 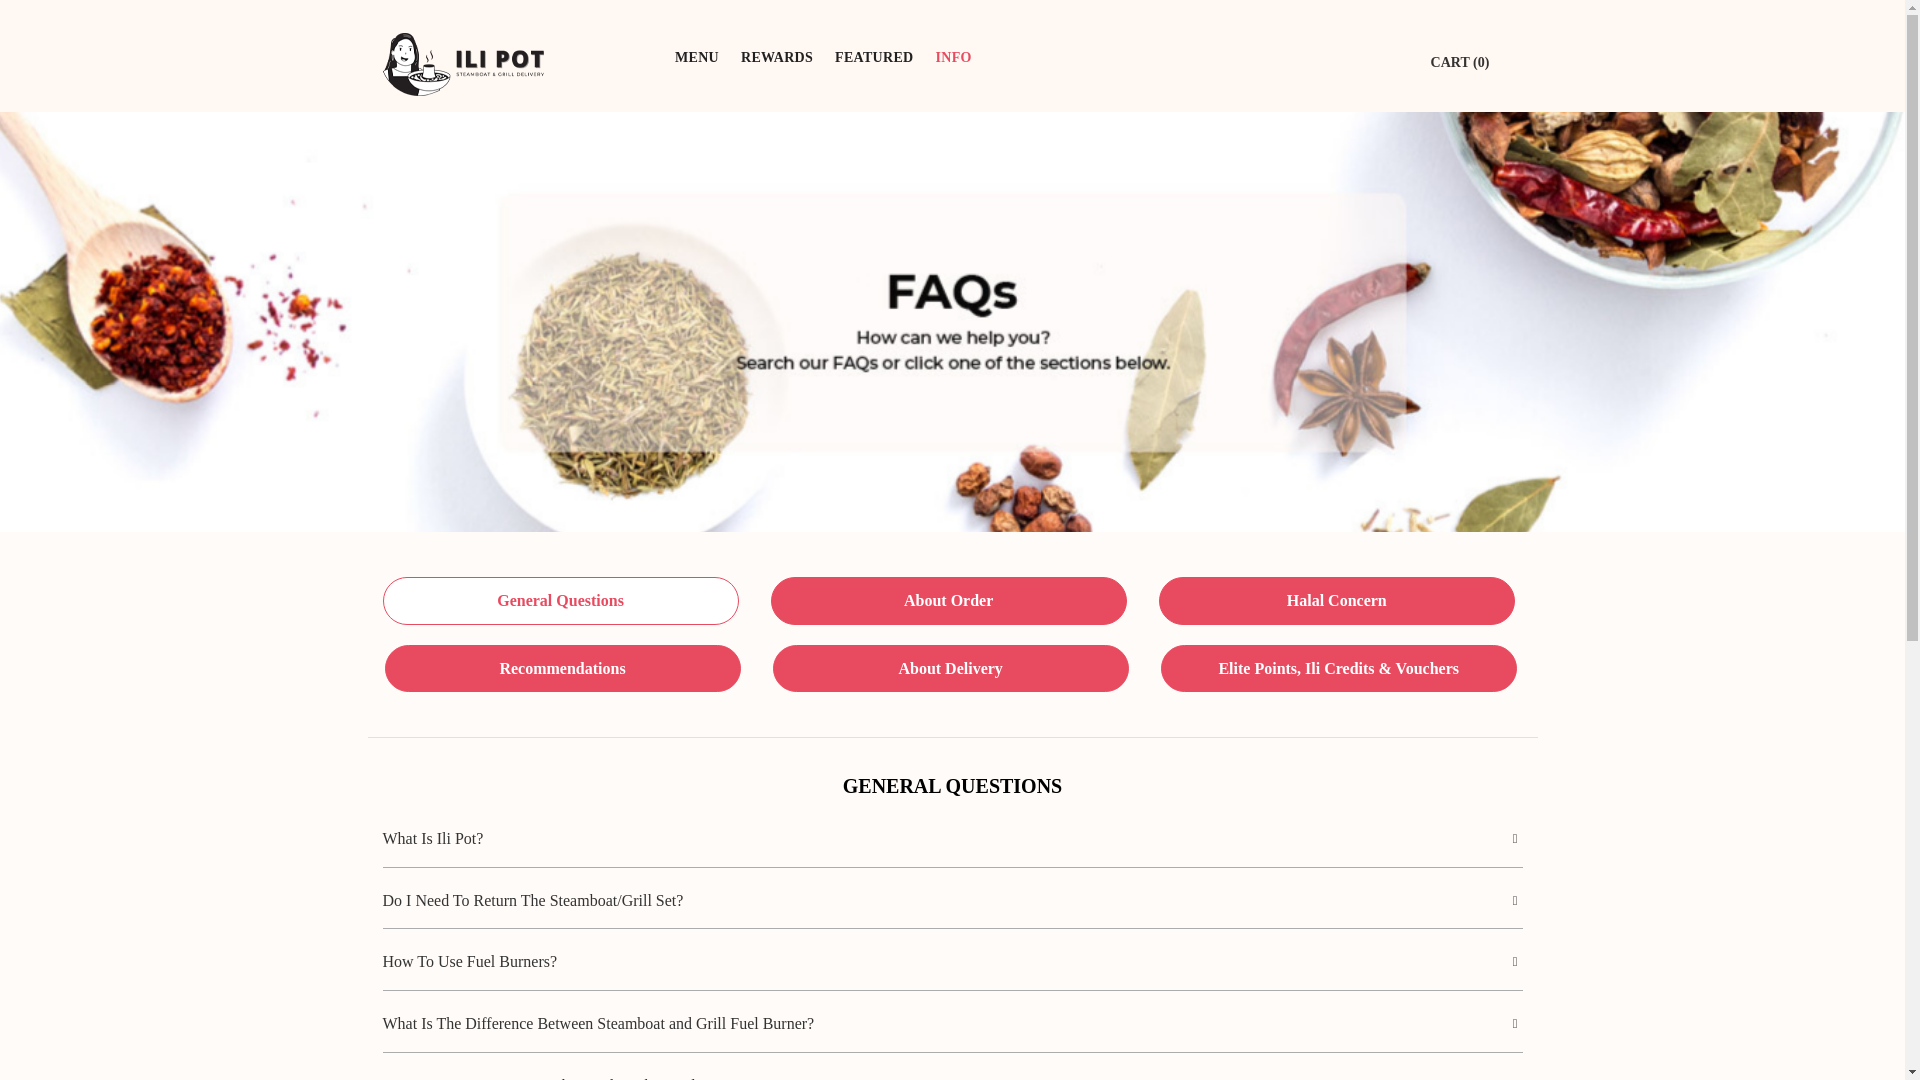 What do you see at coordinates (776, 56) in the screenshot?
I see `REWARDS` at bounding box center [776, 56].